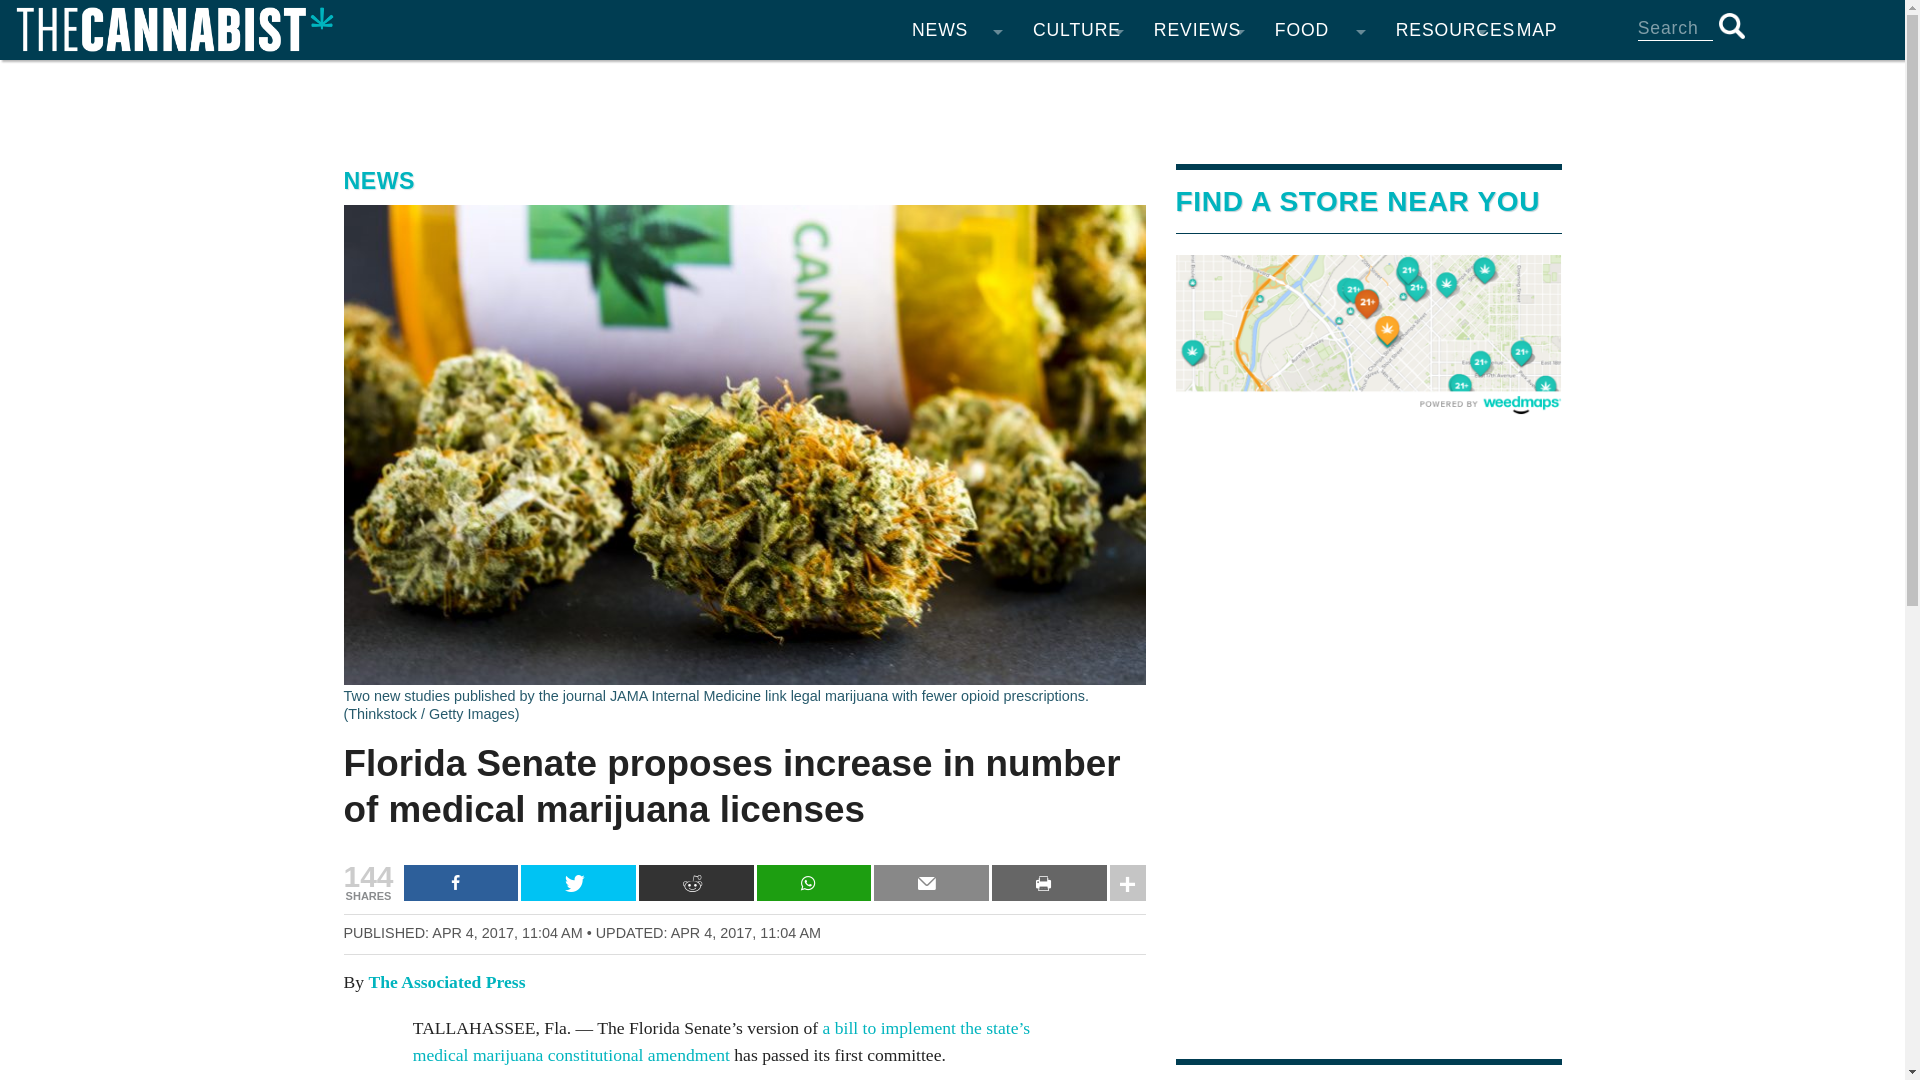  What do you see at coordinates (1078, 240) in the screenshot?
I see `INTERVIEWS` at bounding box center [1078, 240].